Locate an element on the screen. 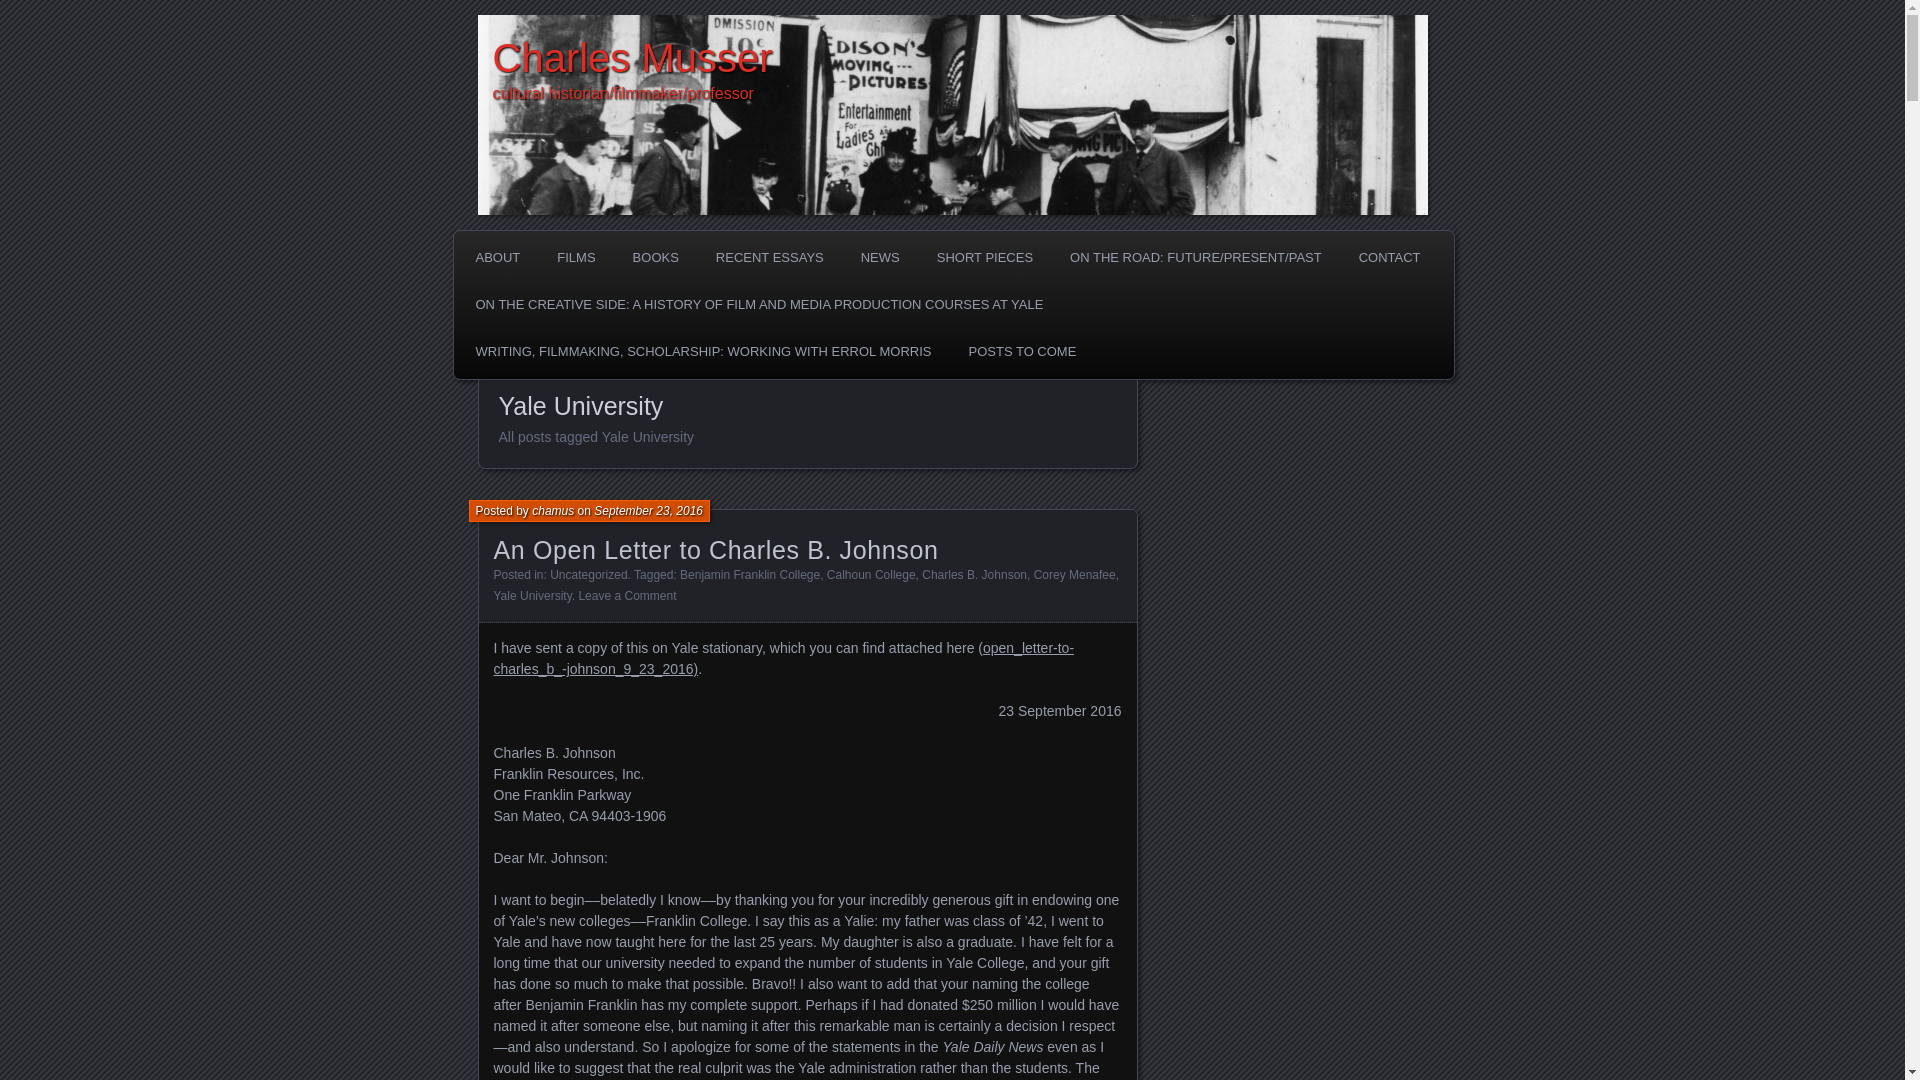 This screenshot has height=1080, width=1920. Yale University is located at coordinates (532, 595).